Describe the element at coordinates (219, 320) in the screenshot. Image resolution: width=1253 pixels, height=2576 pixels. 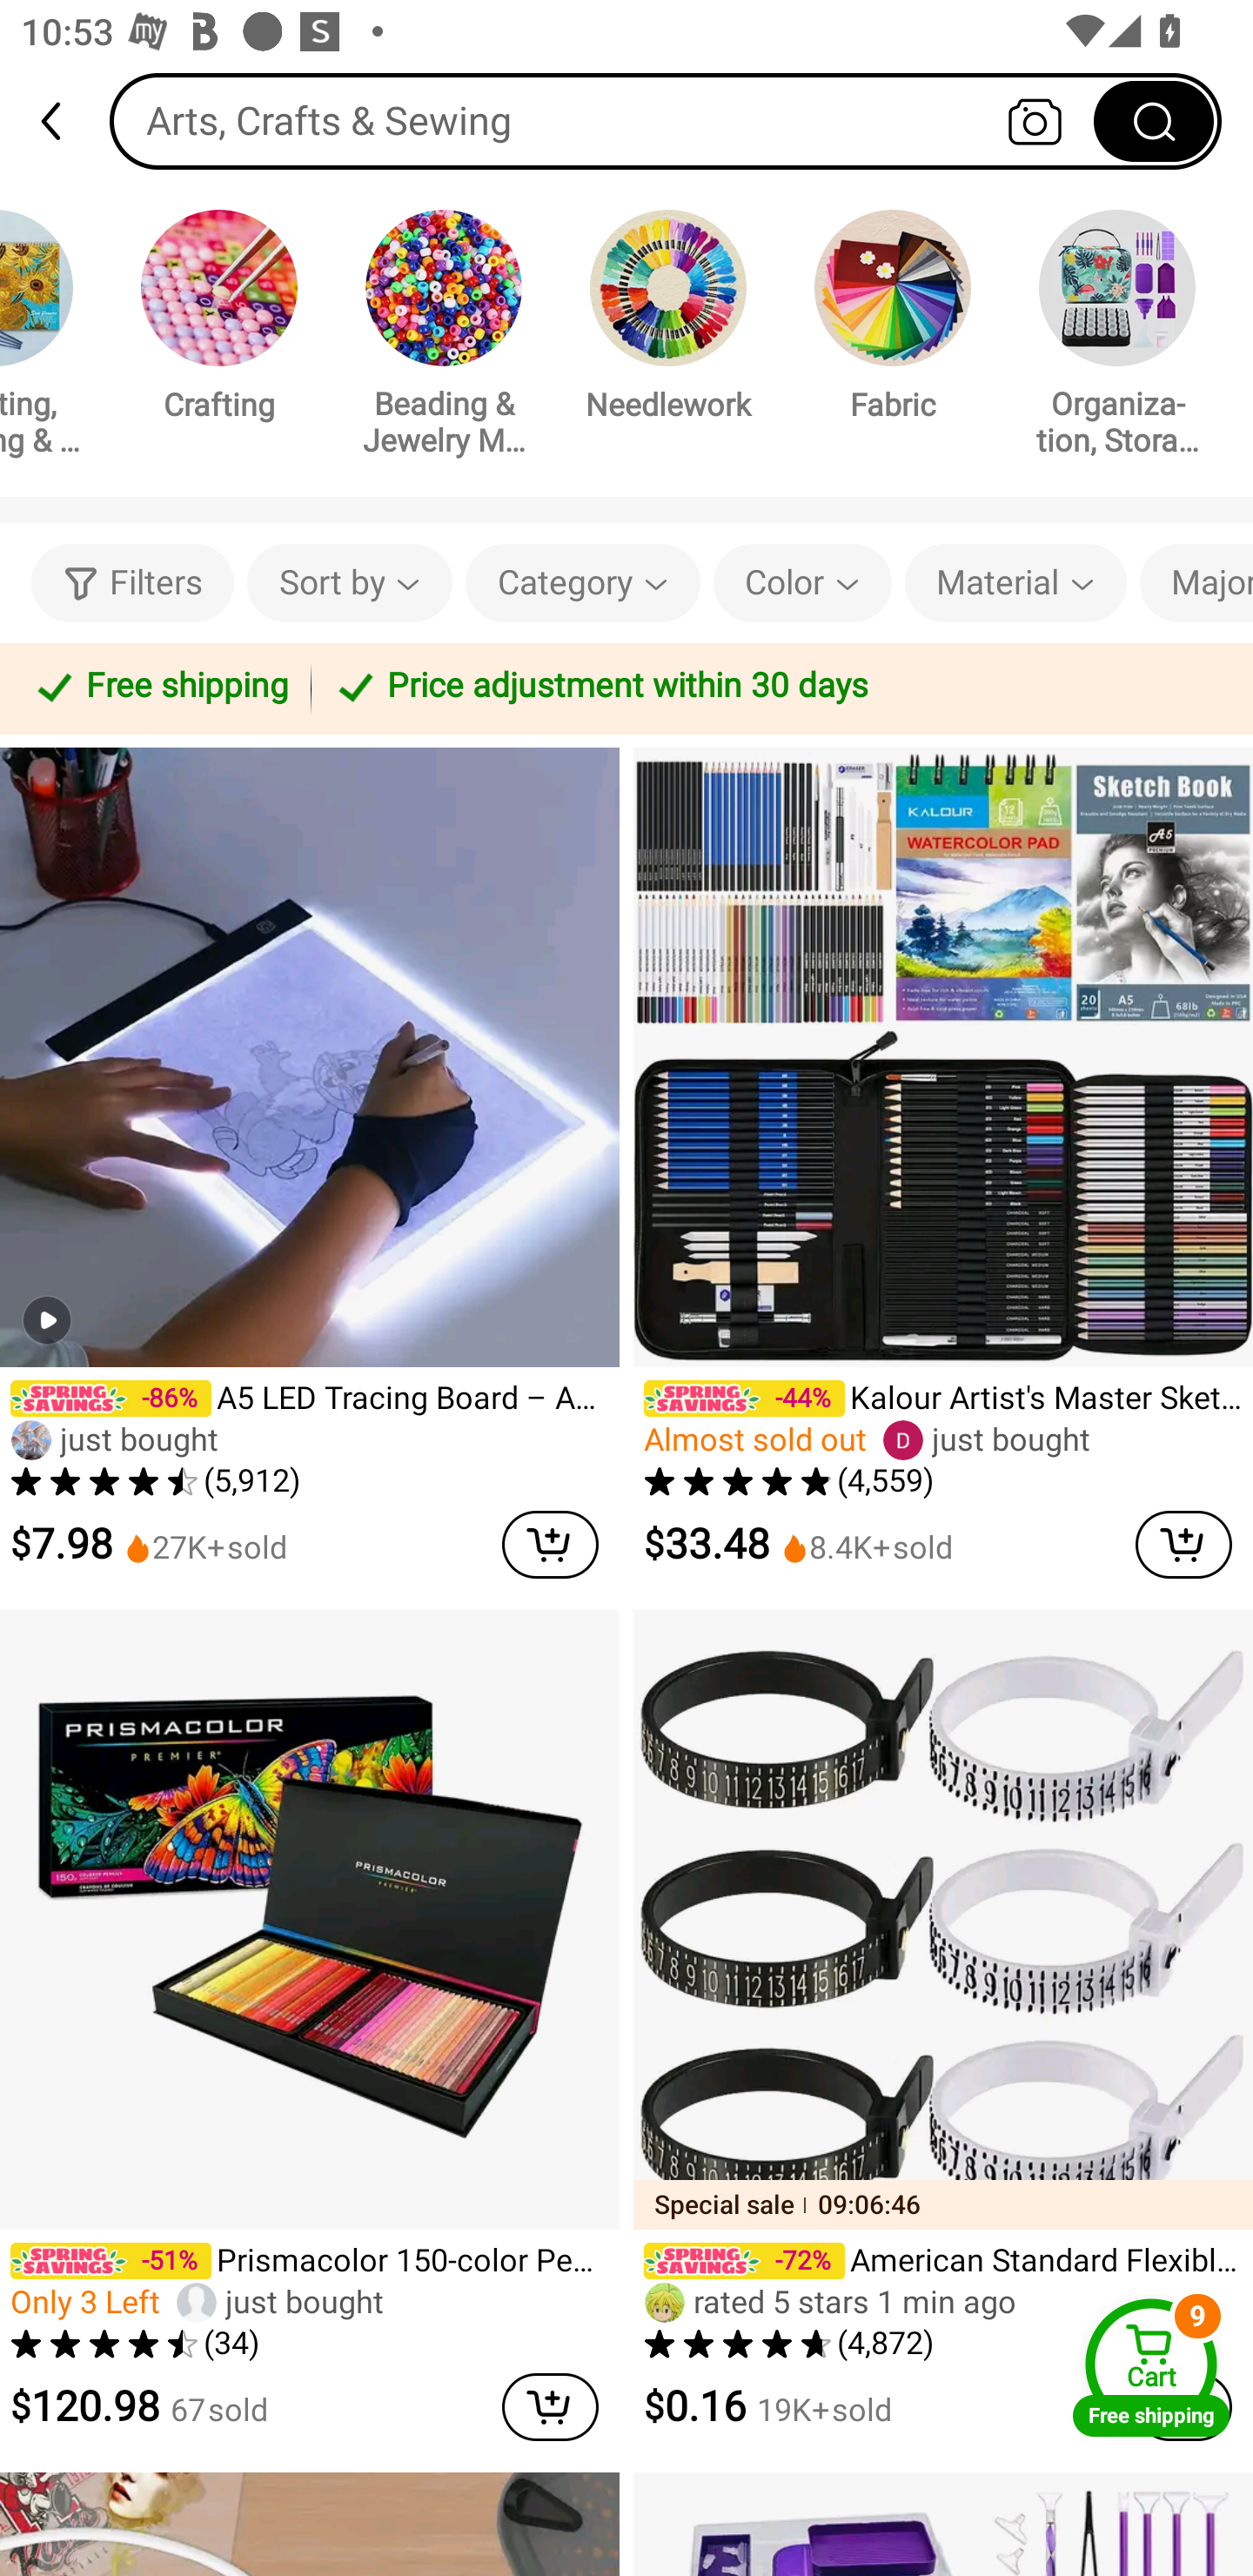
I see `Crafting` at that location.